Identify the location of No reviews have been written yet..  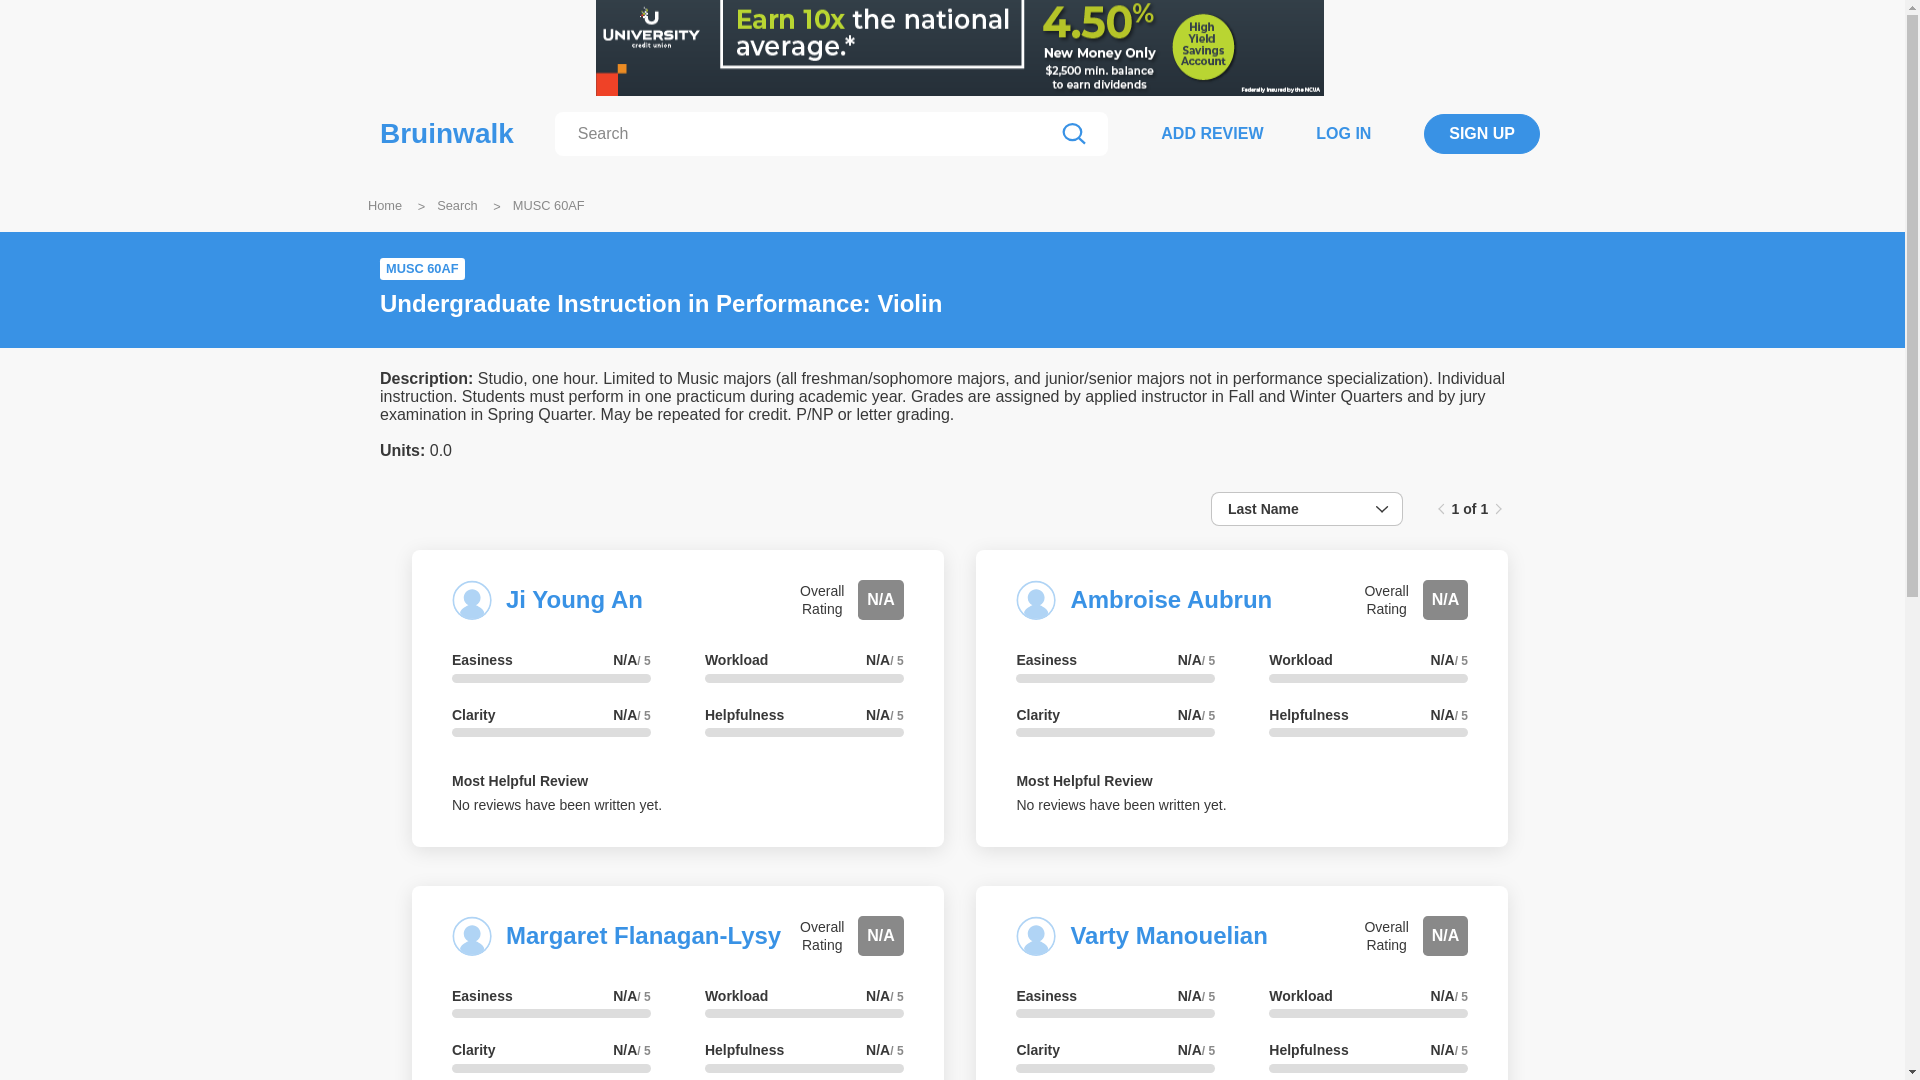
(556, 805).